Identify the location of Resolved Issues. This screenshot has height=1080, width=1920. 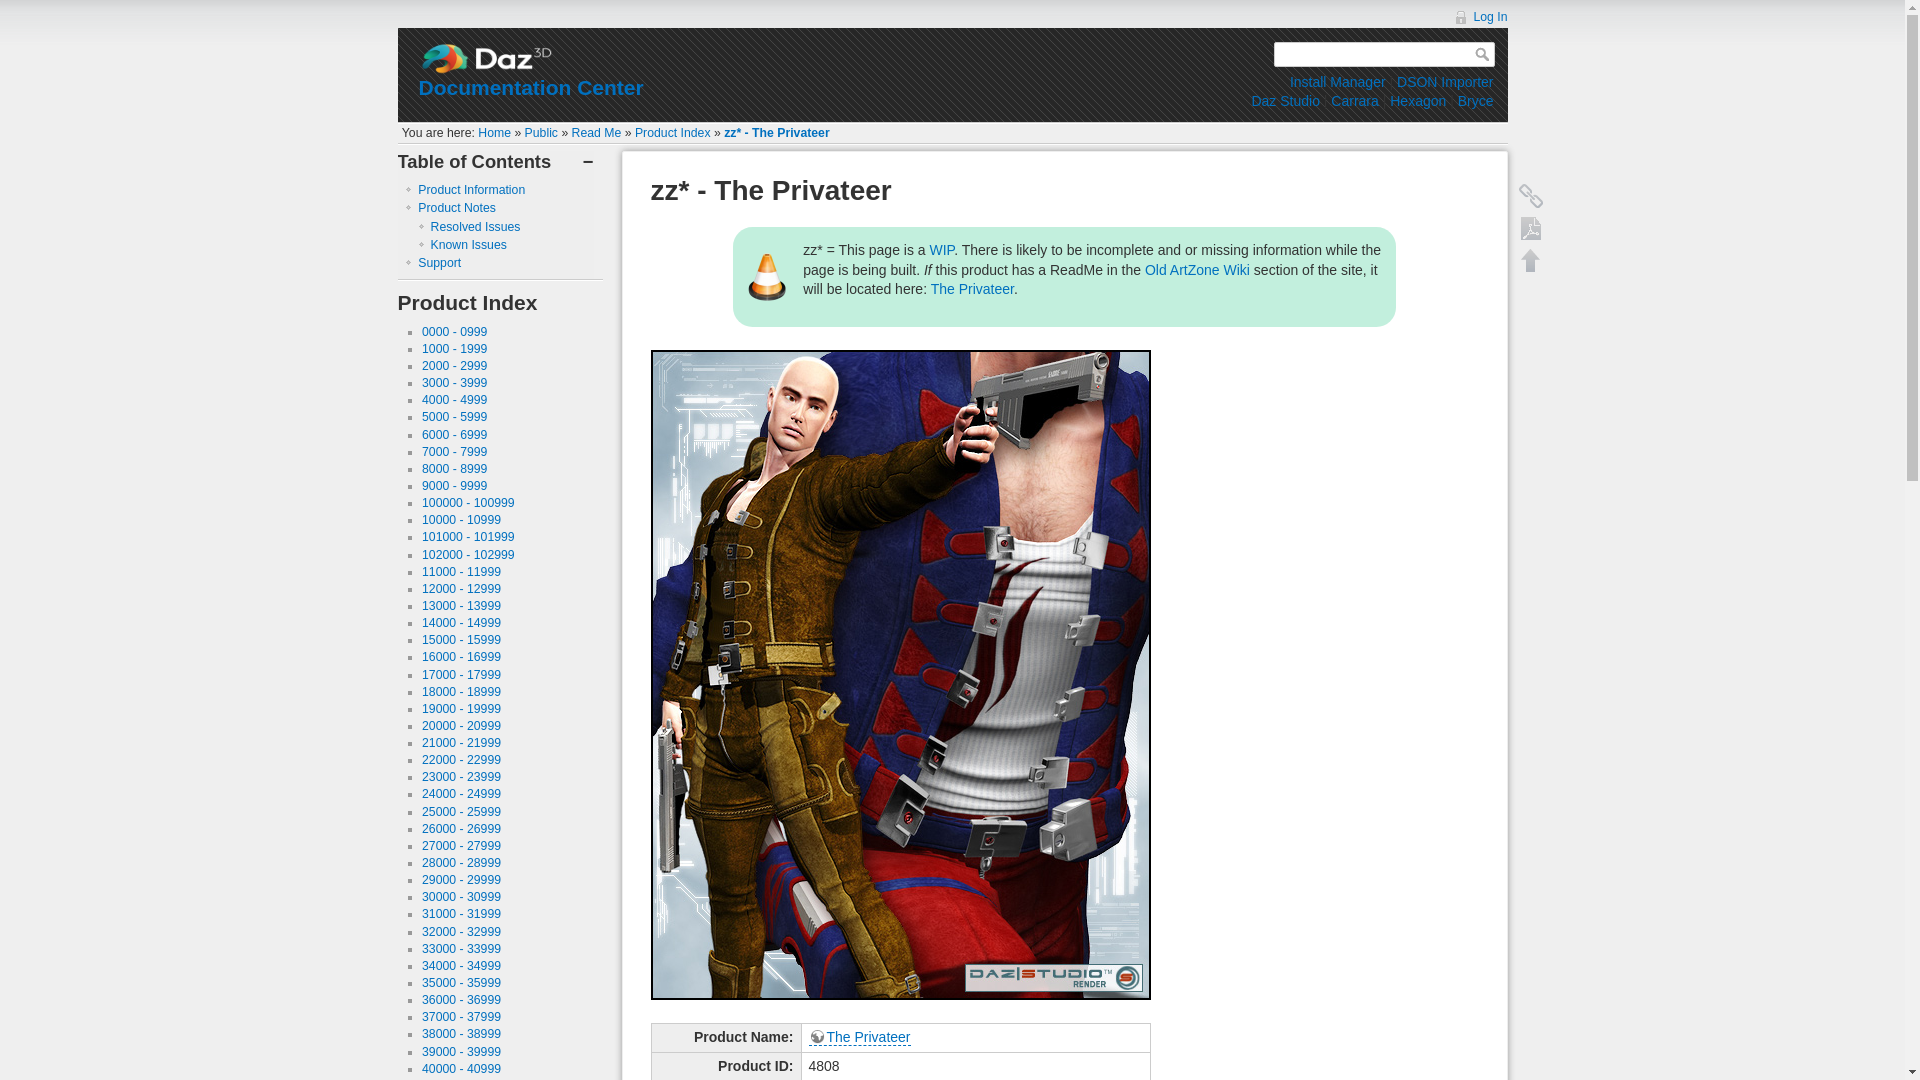
(475, 227).